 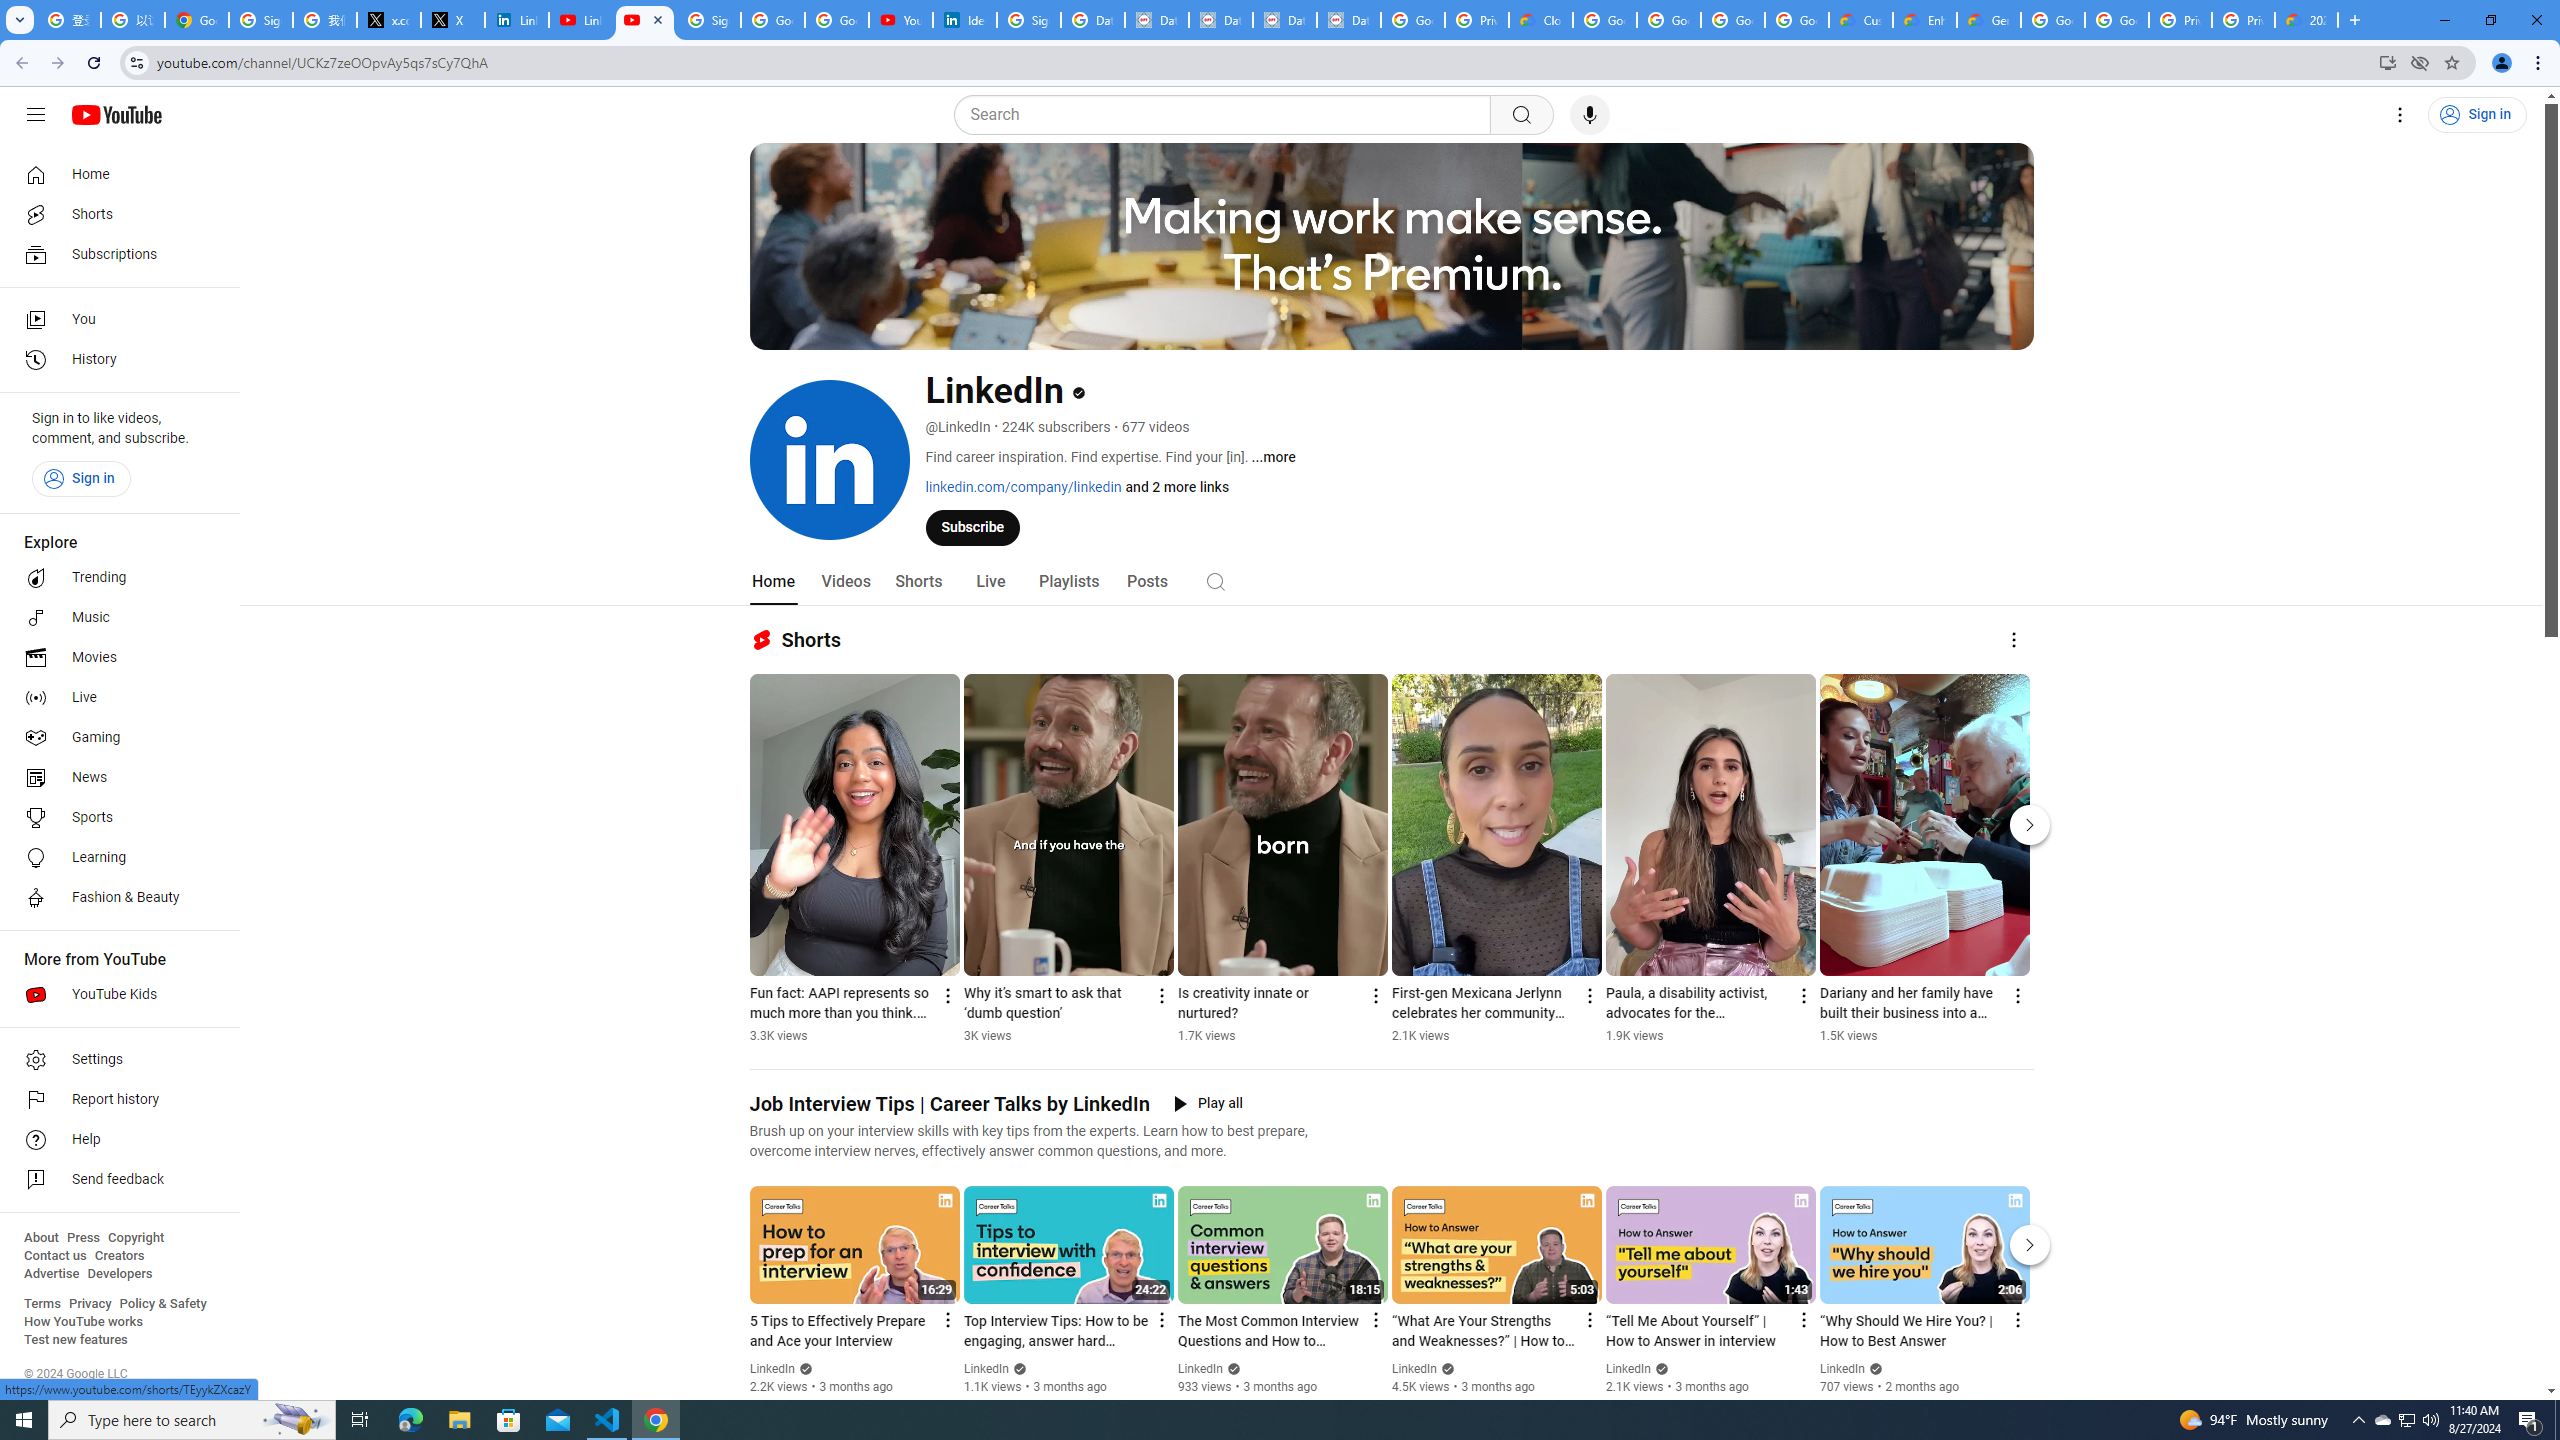 I want to click on Test new features, so click(x=76, y=1340).